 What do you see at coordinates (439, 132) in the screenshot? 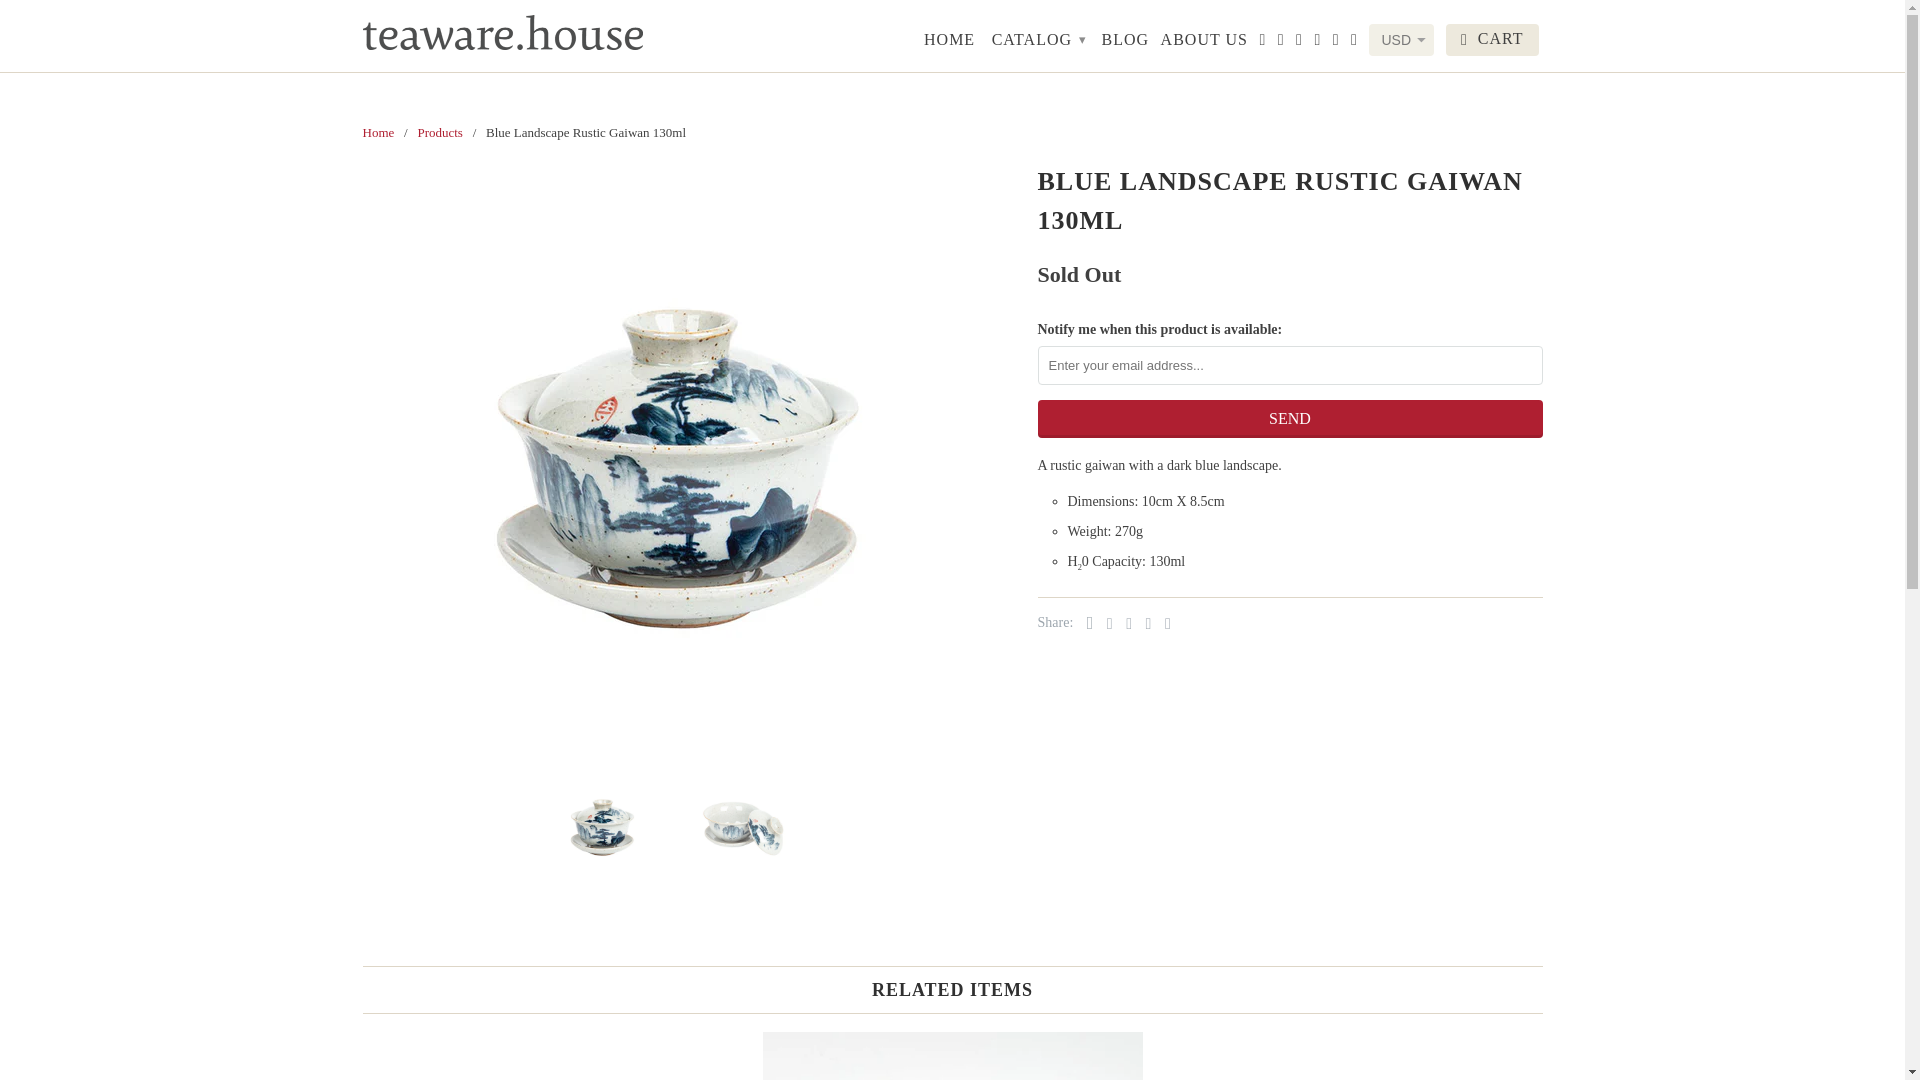
I see `Products` at bounding box center [439, 132].